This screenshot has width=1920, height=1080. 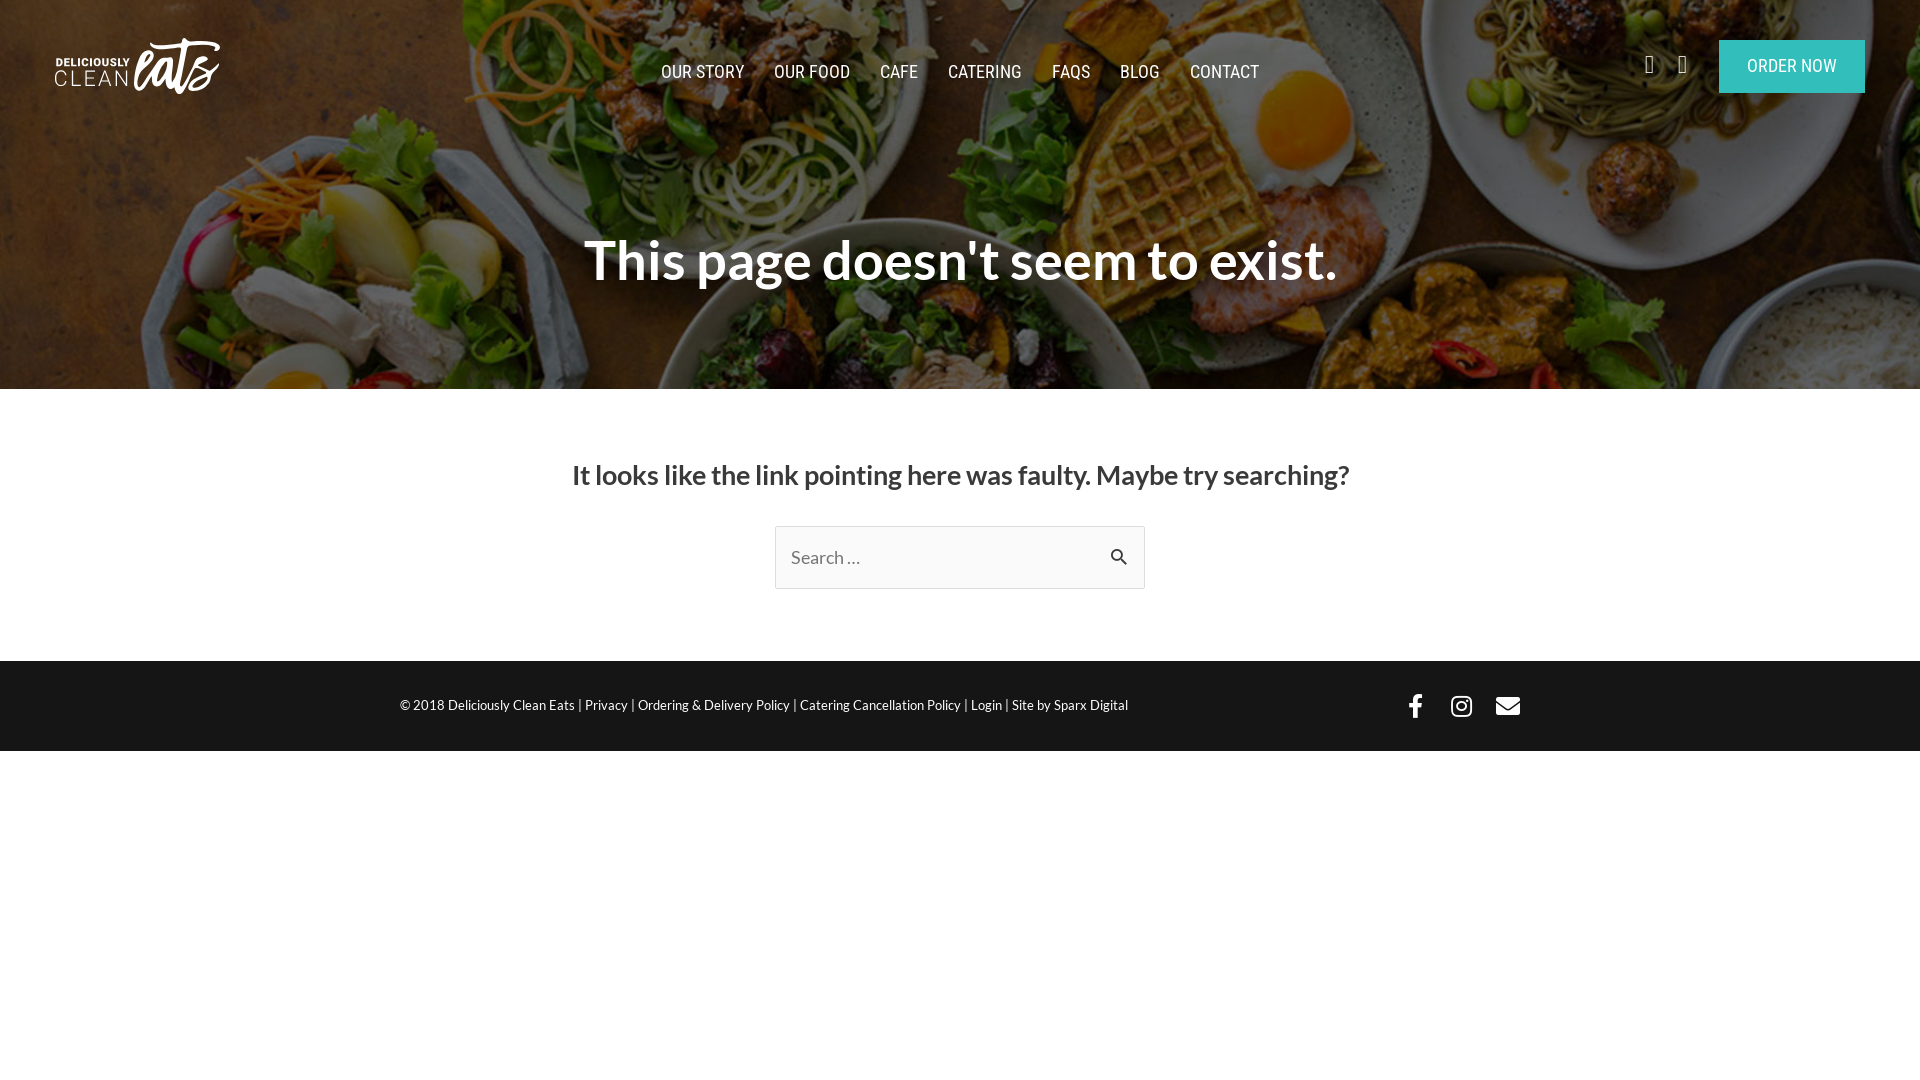 I want to click on CONTACT, so click(x=1224, y=72).